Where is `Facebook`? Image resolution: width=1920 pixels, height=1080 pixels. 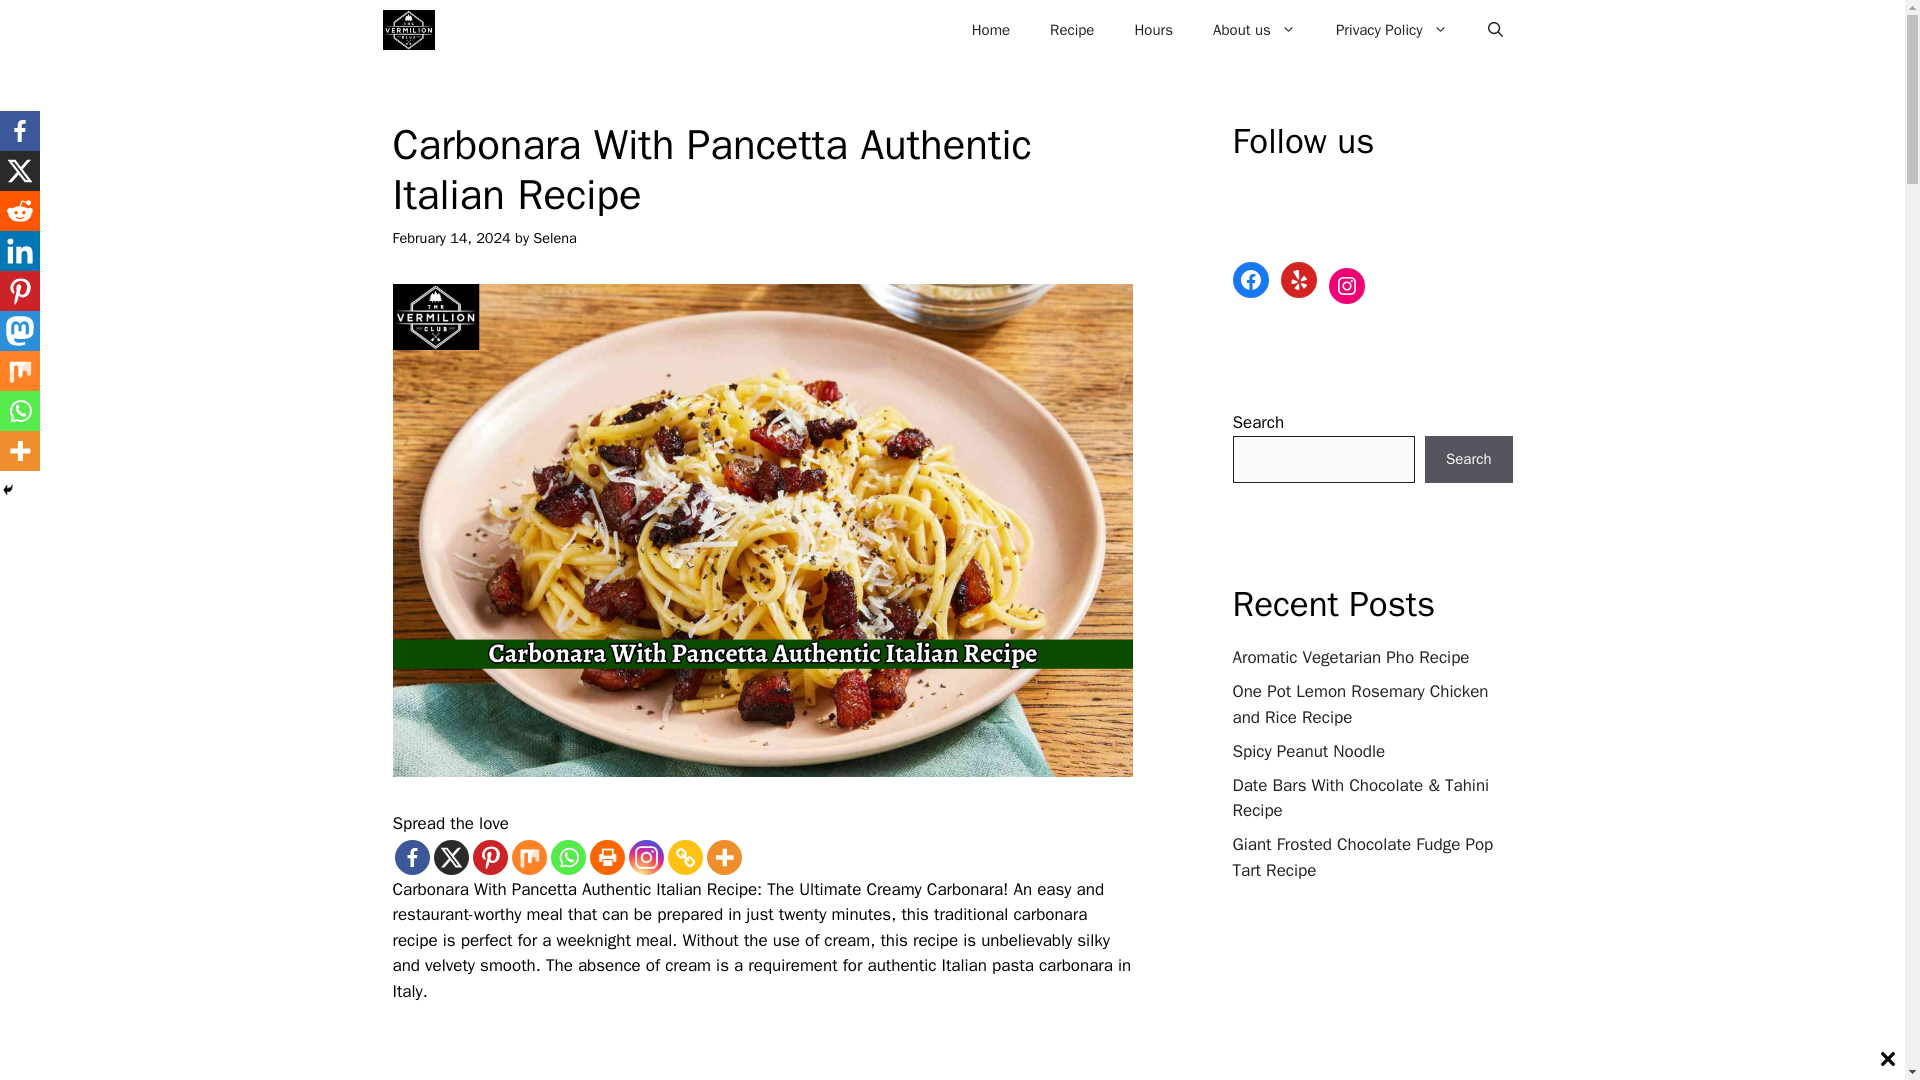
Facebook is located at coordinates (410, 857).